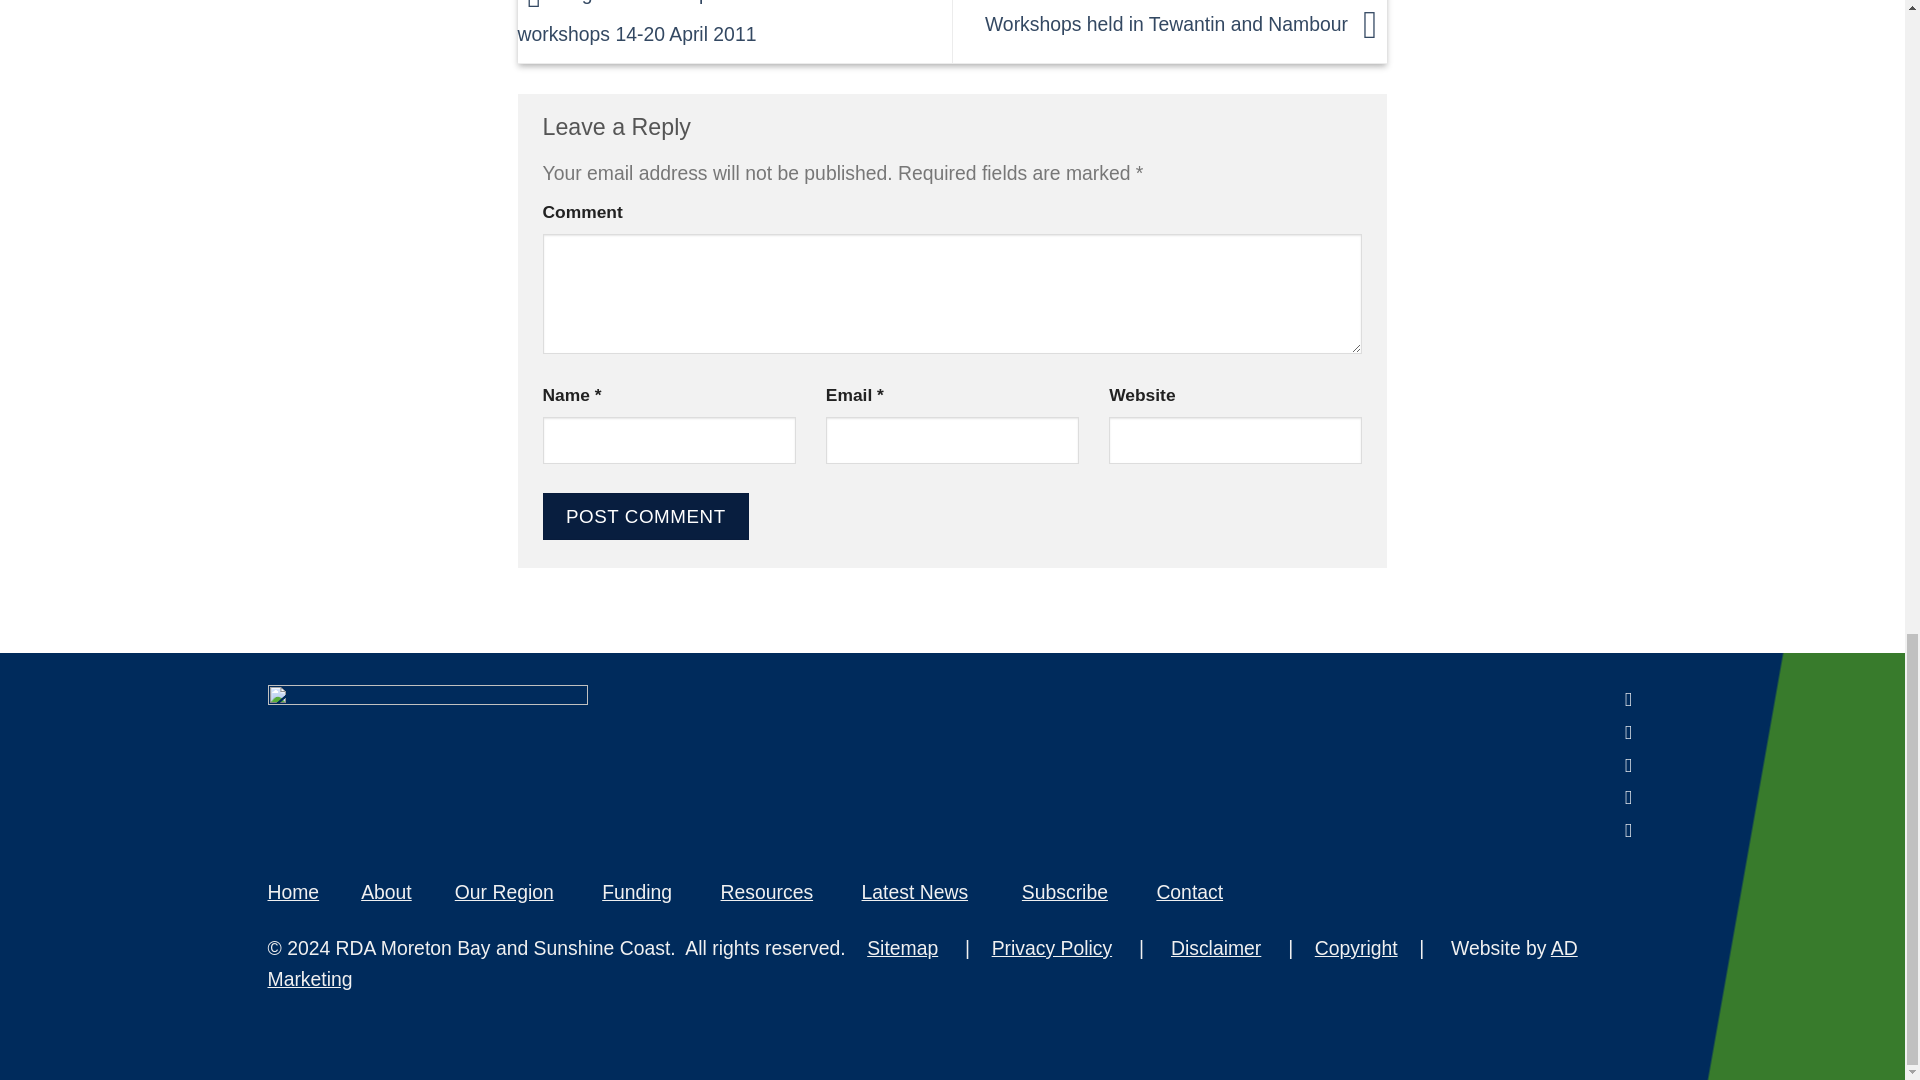 Image resolution: width=1920 pixels, height=1080 pixels. I want to click on Follow on Facebook, so click(1622, 698).